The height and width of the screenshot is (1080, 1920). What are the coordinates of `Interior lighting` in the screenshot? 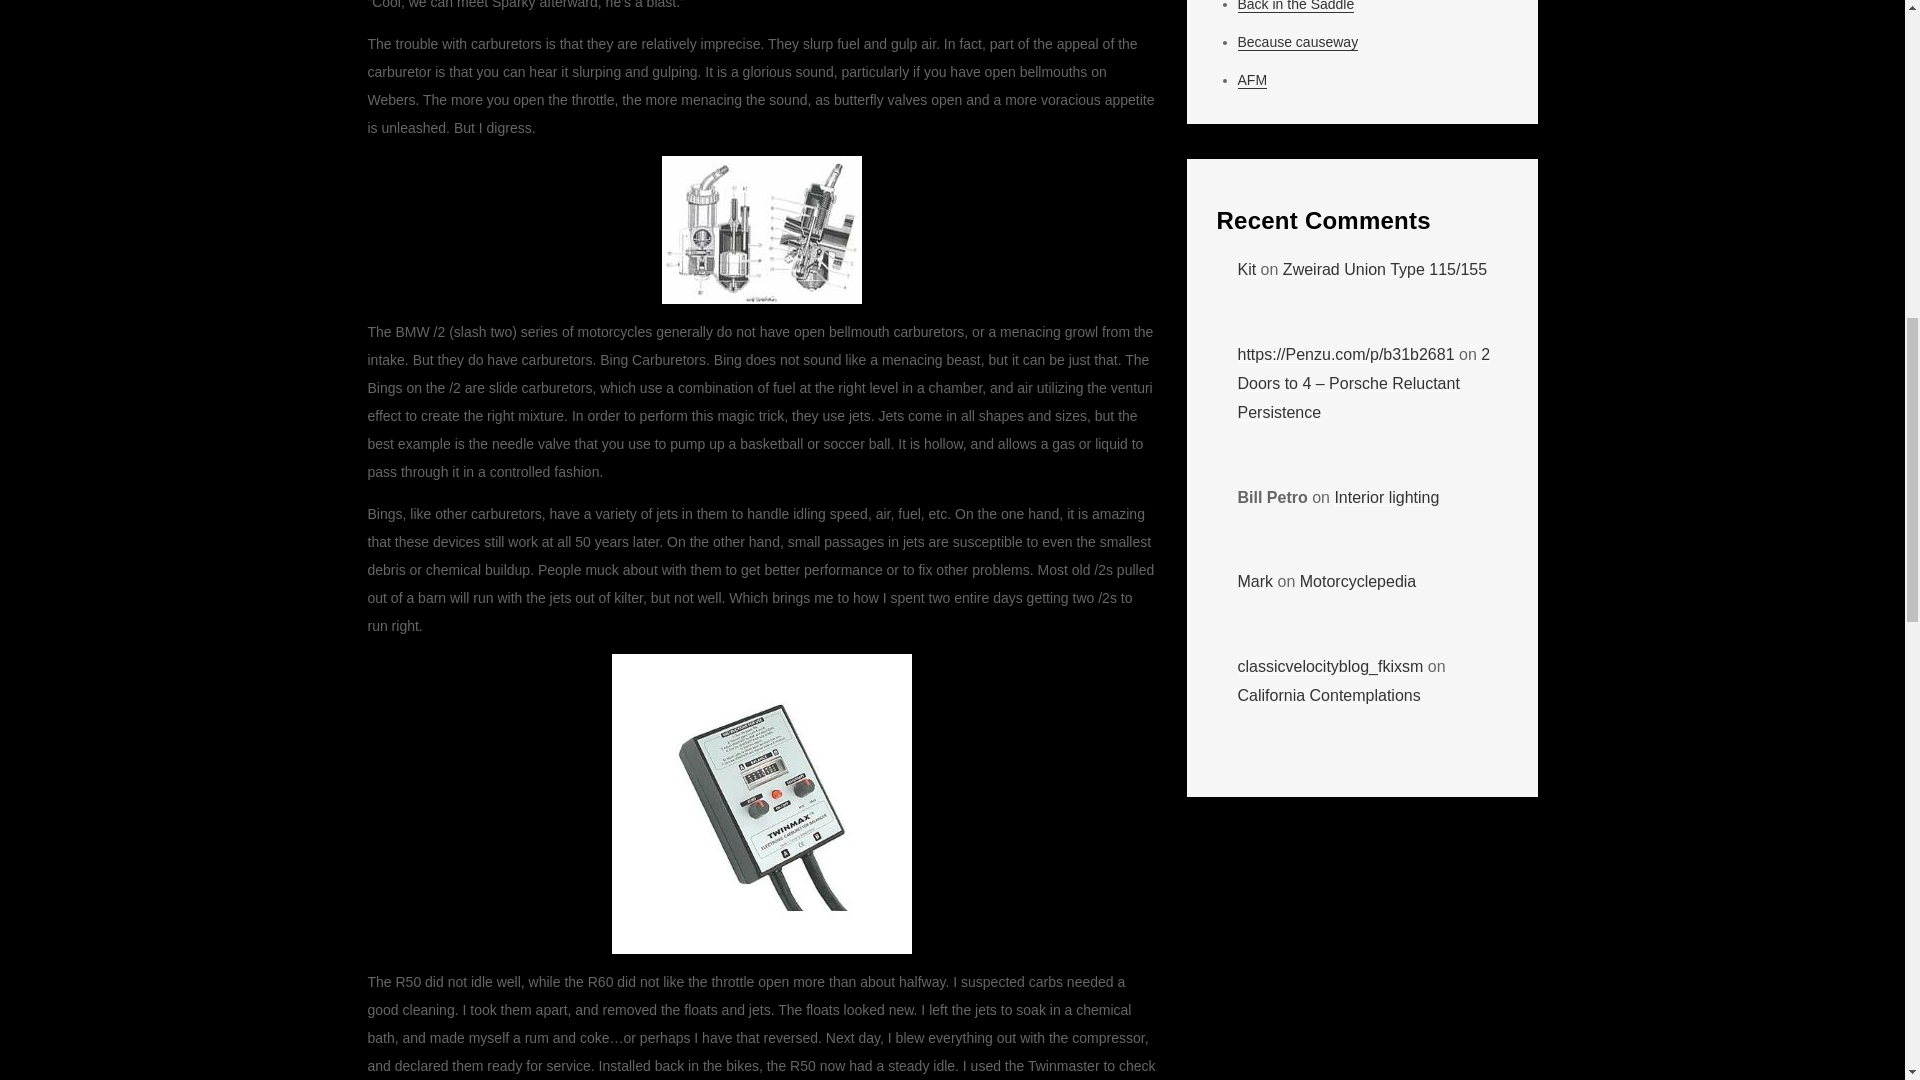 It's located at (1386, 498).